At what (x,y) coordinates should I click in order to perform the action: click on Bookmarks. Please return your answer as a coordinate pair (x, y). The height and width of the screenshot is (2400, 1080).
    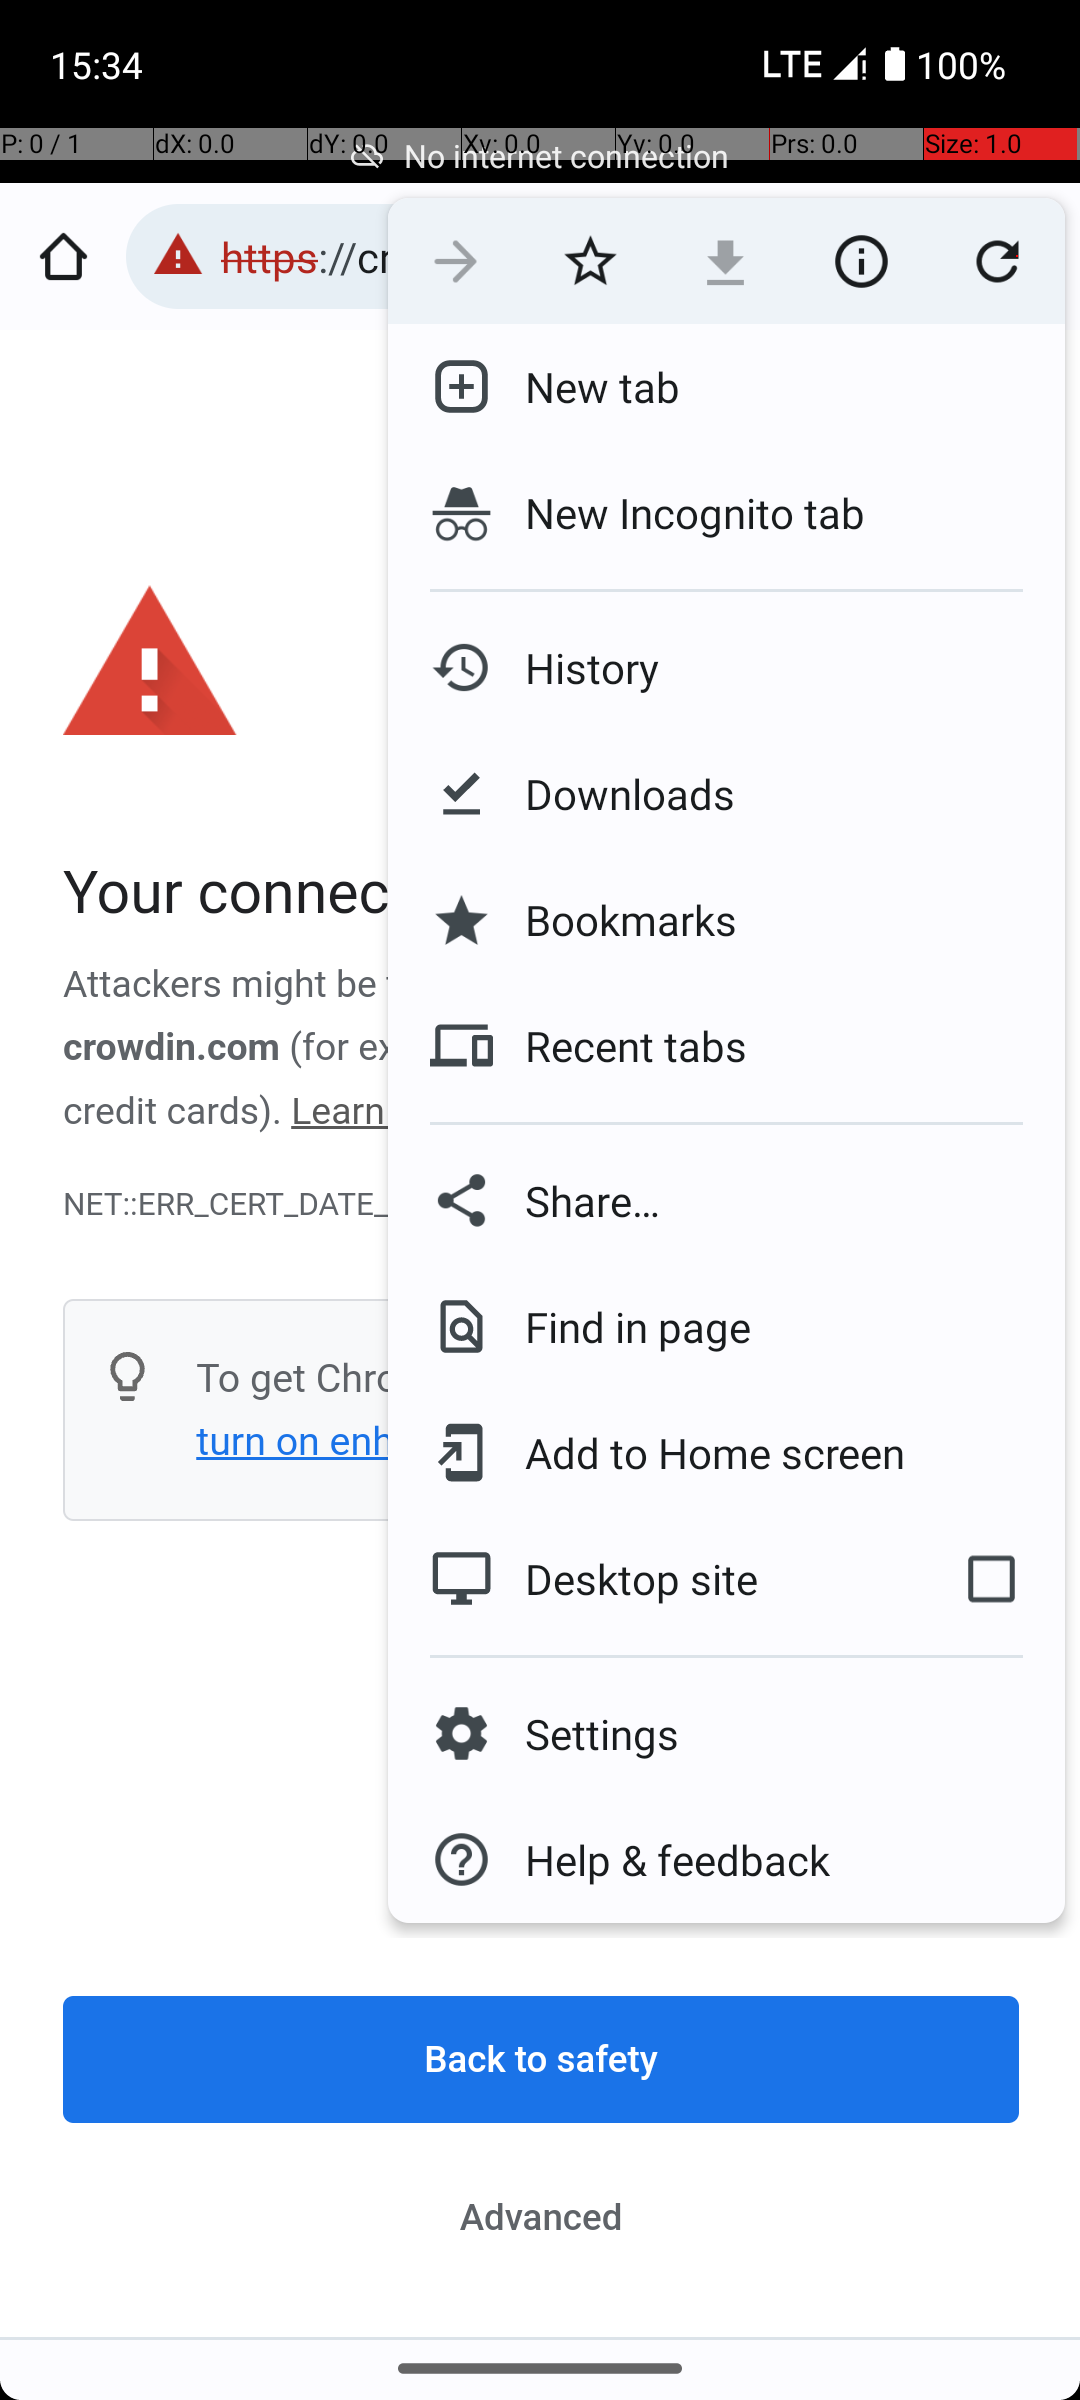
    Looking at the image, I should click on (615, 920).